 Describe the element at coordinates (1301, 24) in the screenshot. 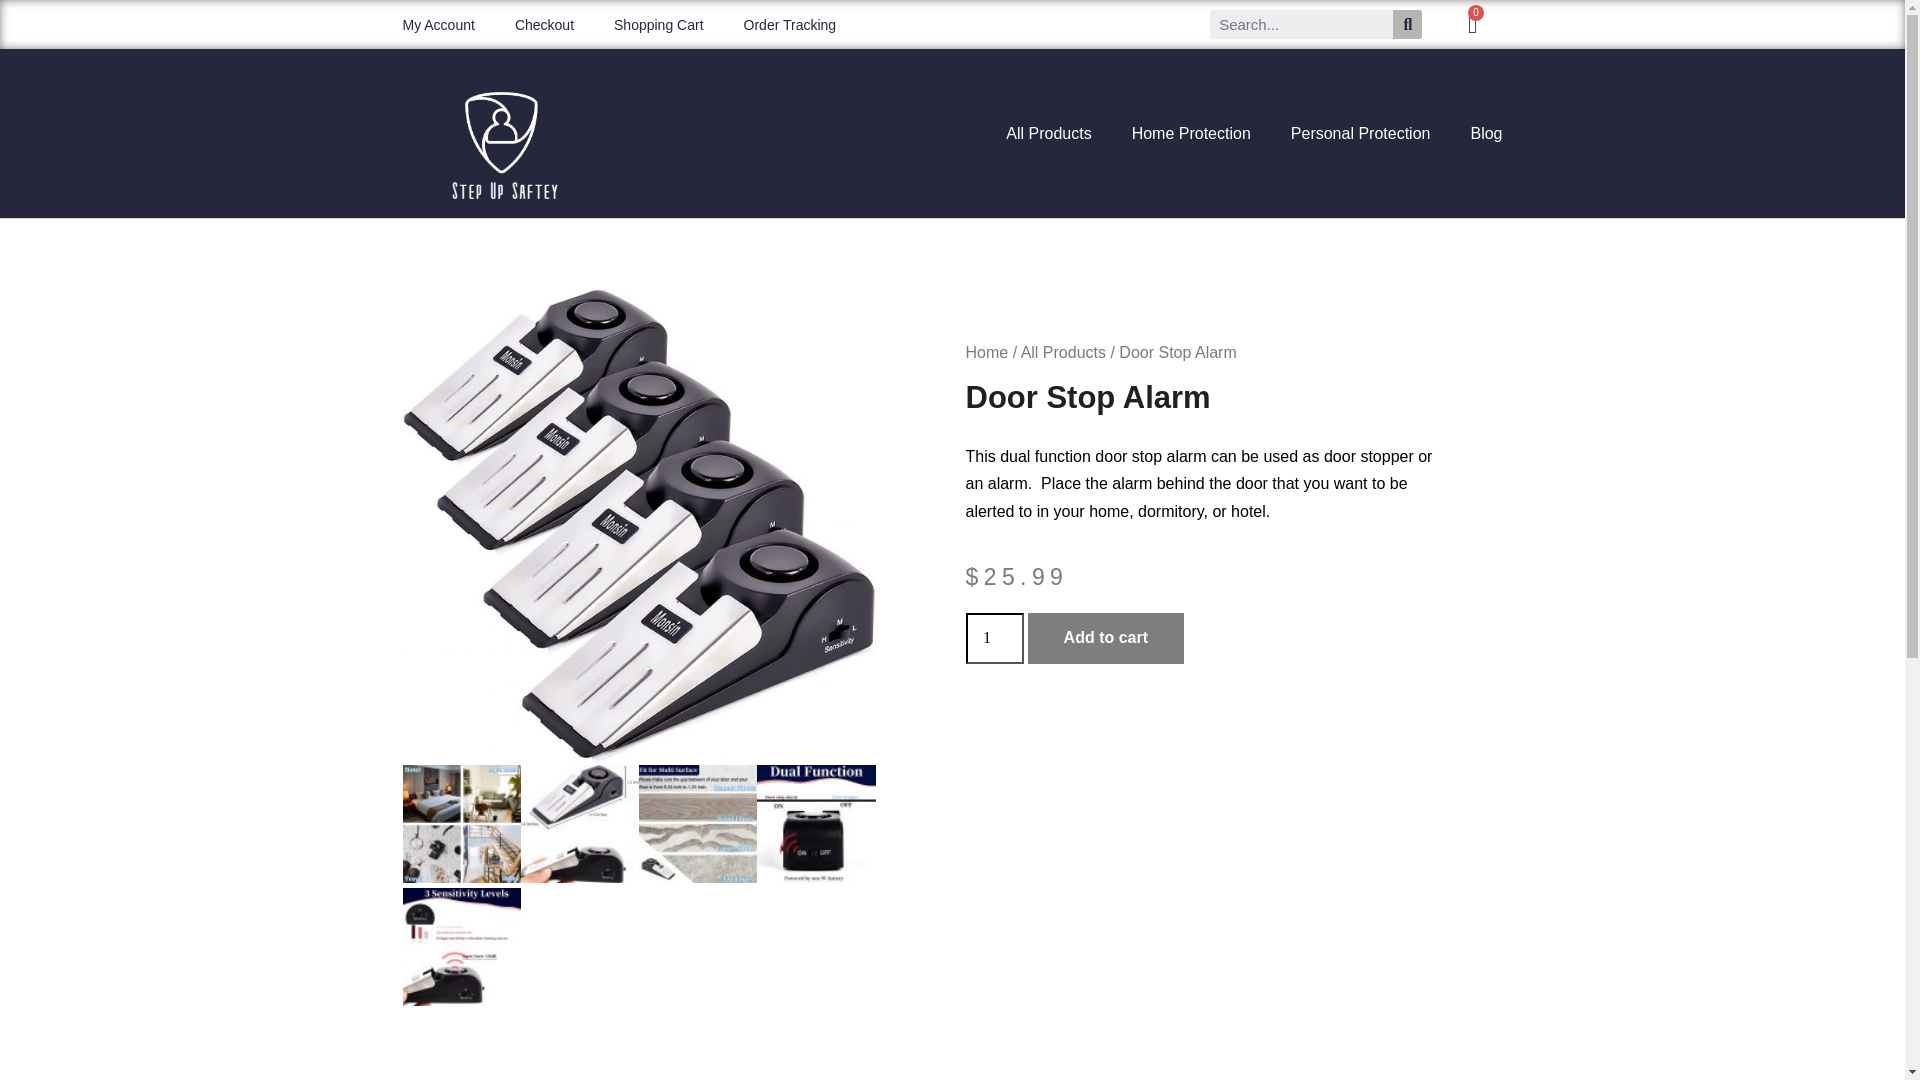

I see `Search` at that location.